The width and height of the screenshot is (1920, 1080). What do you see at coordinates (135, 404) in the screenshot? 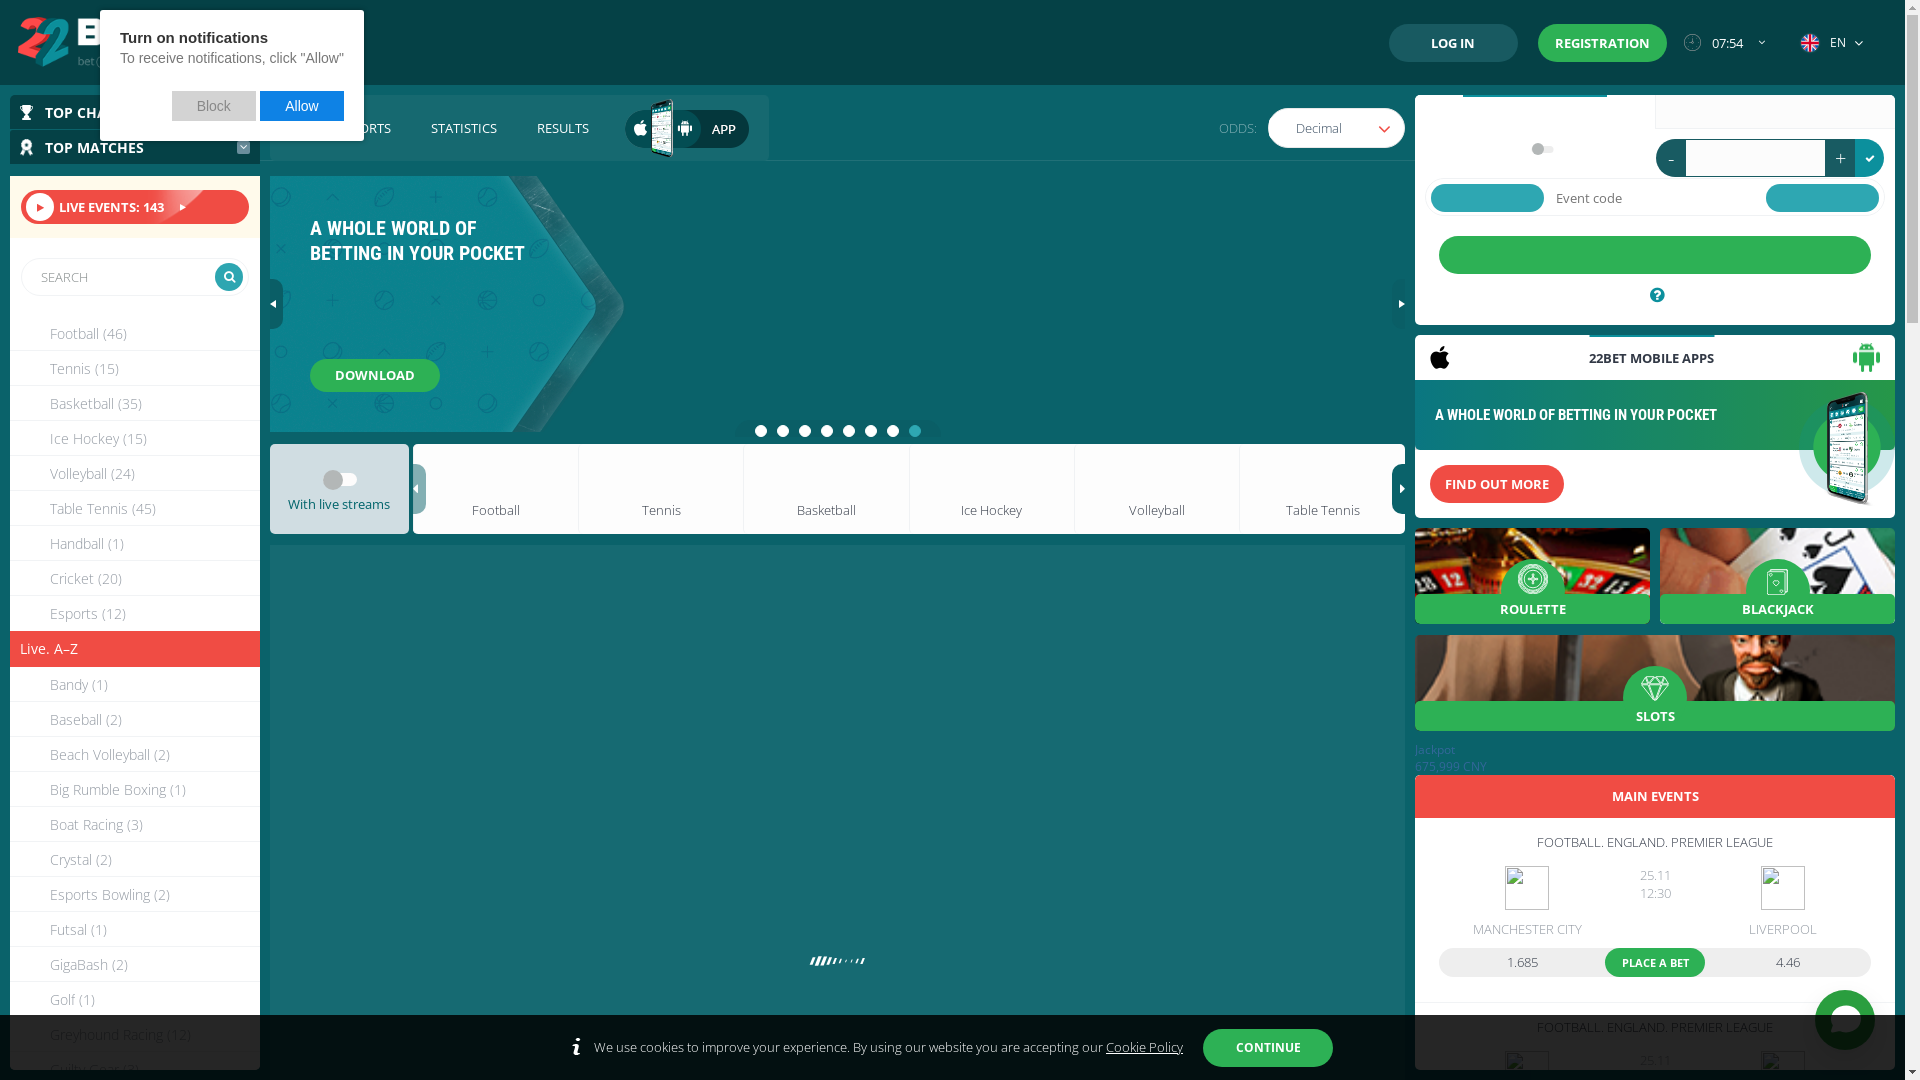
I see `Basketball
(35)` at bounding box center [135, 404].